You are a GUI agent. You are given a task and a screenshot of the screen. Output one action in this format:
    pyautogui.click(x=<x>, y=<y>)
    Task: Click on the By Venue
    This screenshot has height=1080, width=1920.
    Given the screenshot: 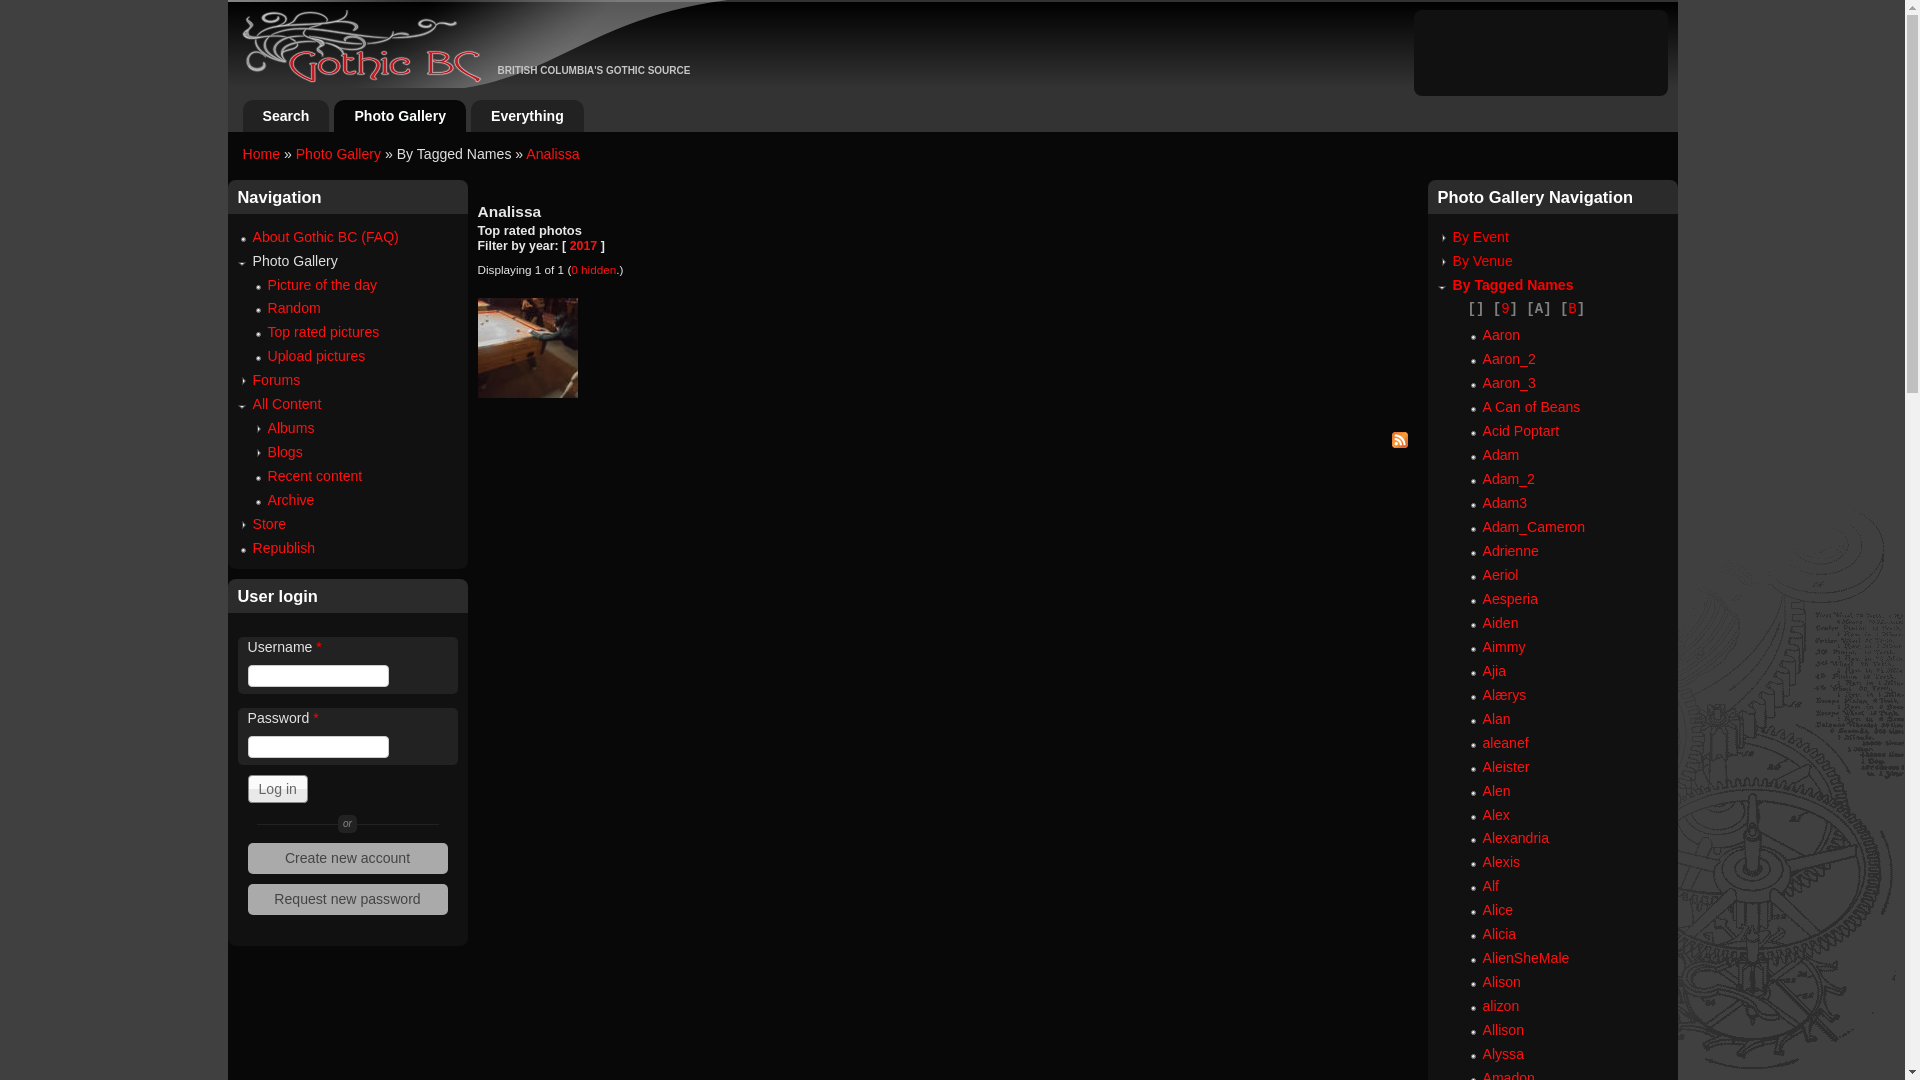 What is the action you would take?
    pyautogui.click(x=1482, y=261)
    